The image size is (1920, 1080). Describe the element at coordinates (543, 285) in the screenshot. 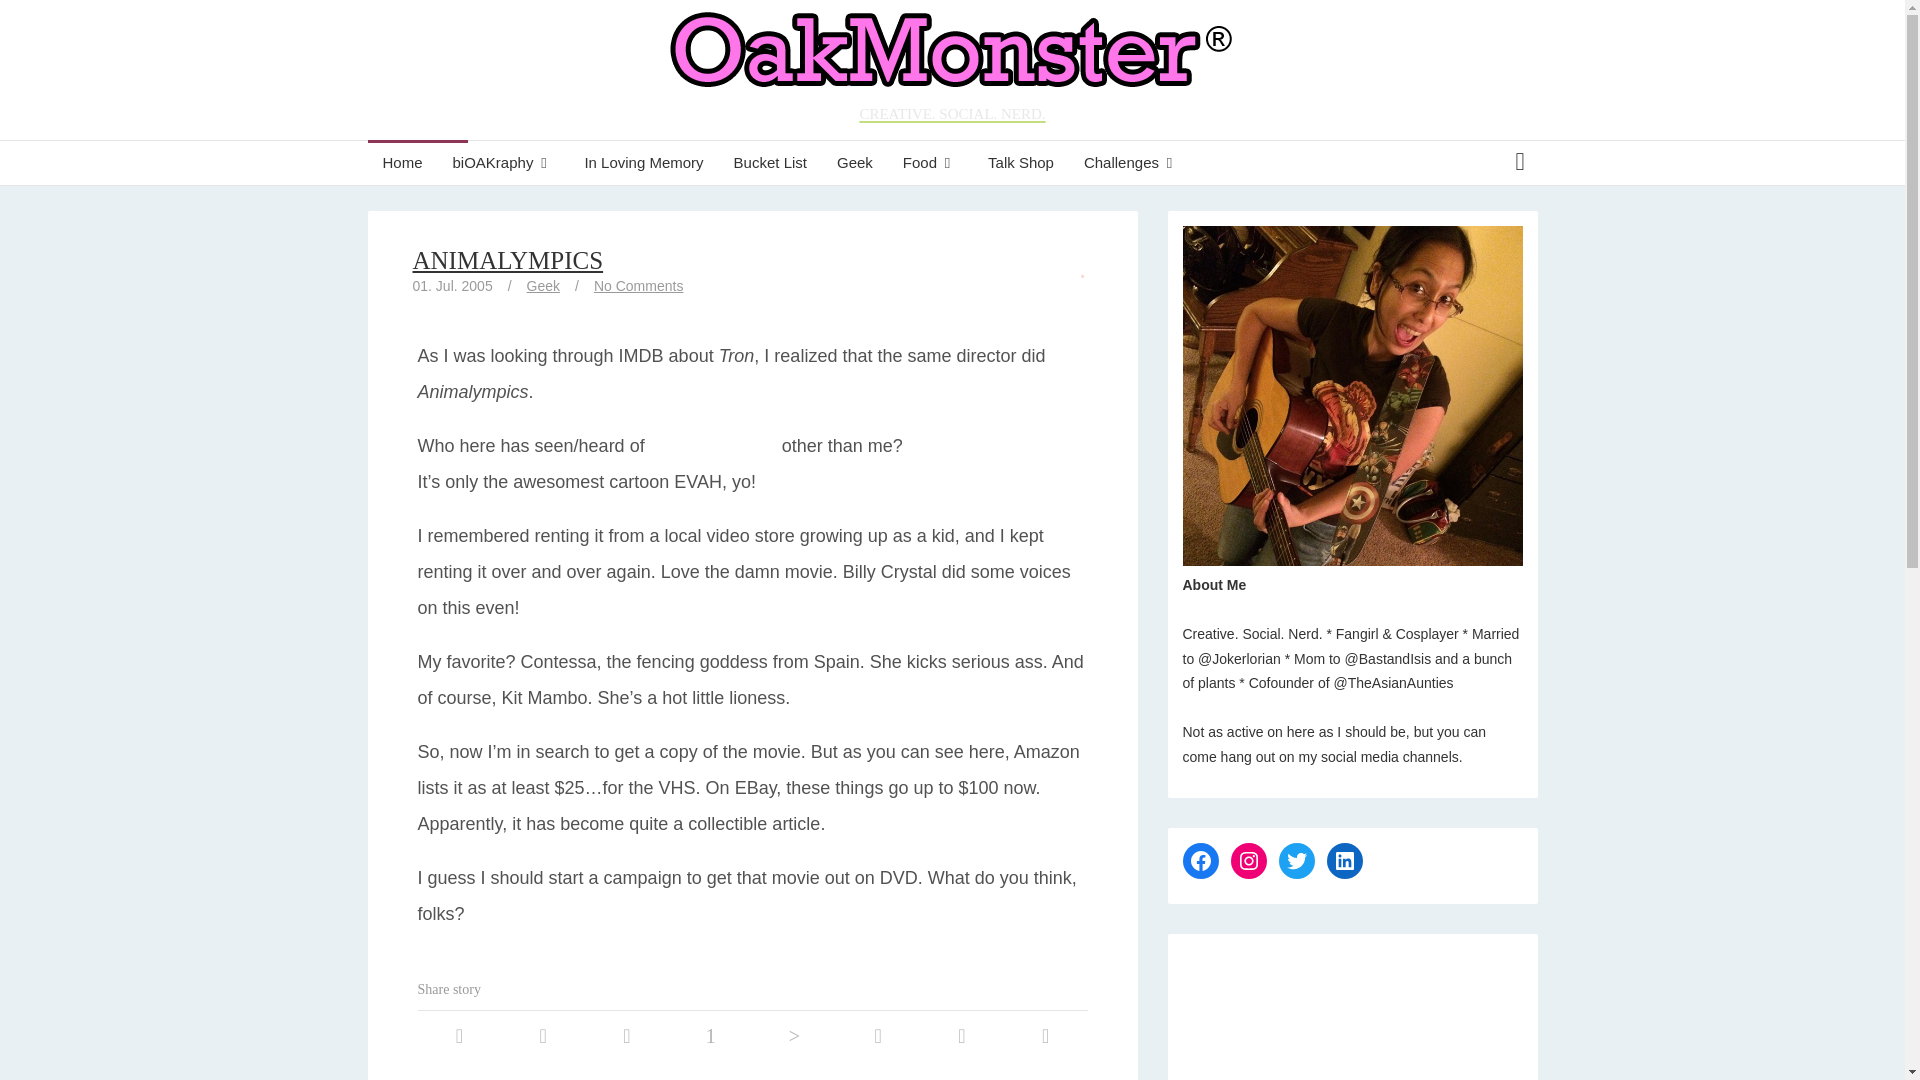

I see `View all posts in Geek` at that location.